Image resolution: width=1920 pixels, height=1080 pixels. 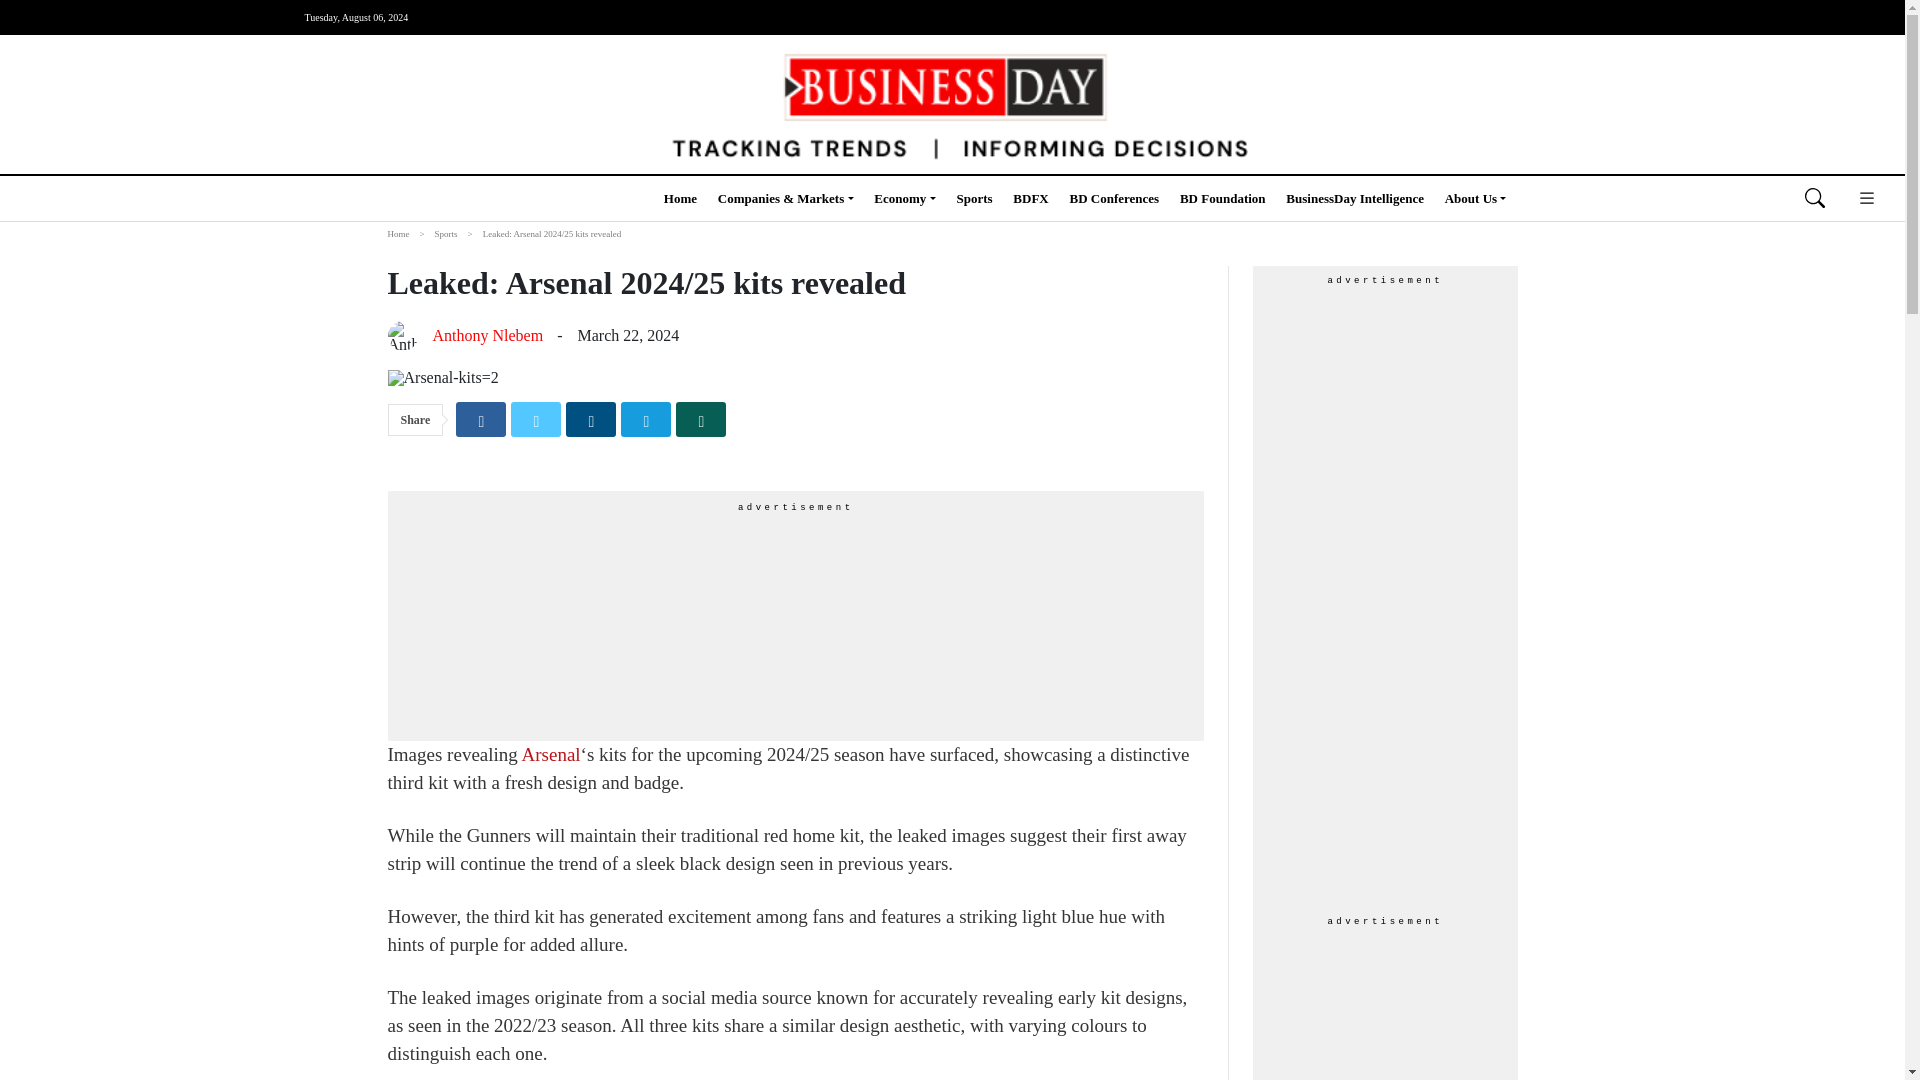 What do you see at coordinates (1114, 198) in the screenshot?
I see `BD Conferences` at bounding box center [1114, 198].